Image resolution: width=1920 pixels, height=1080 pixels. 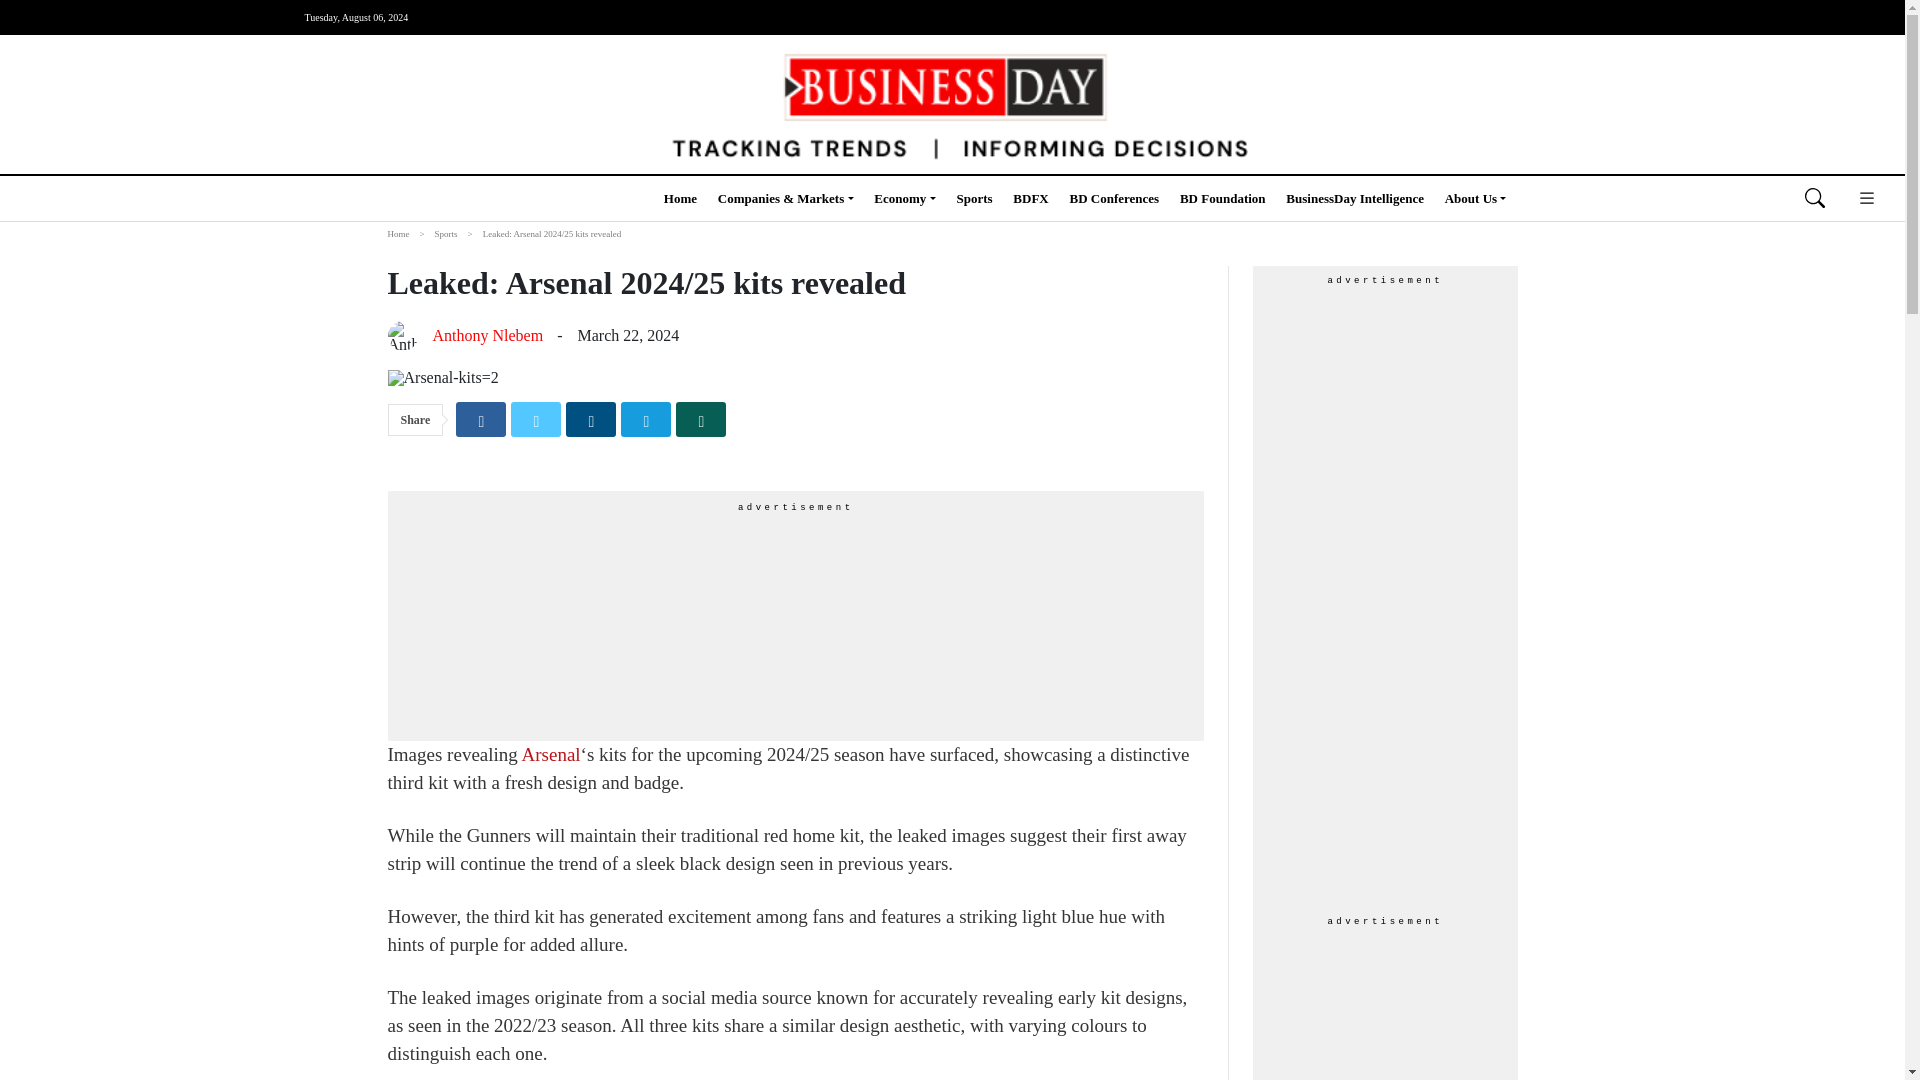 What do you see at coordinates (1114, 198) in the screenshot?
I see `BD Conferences` at bounding box center [1114, 198].